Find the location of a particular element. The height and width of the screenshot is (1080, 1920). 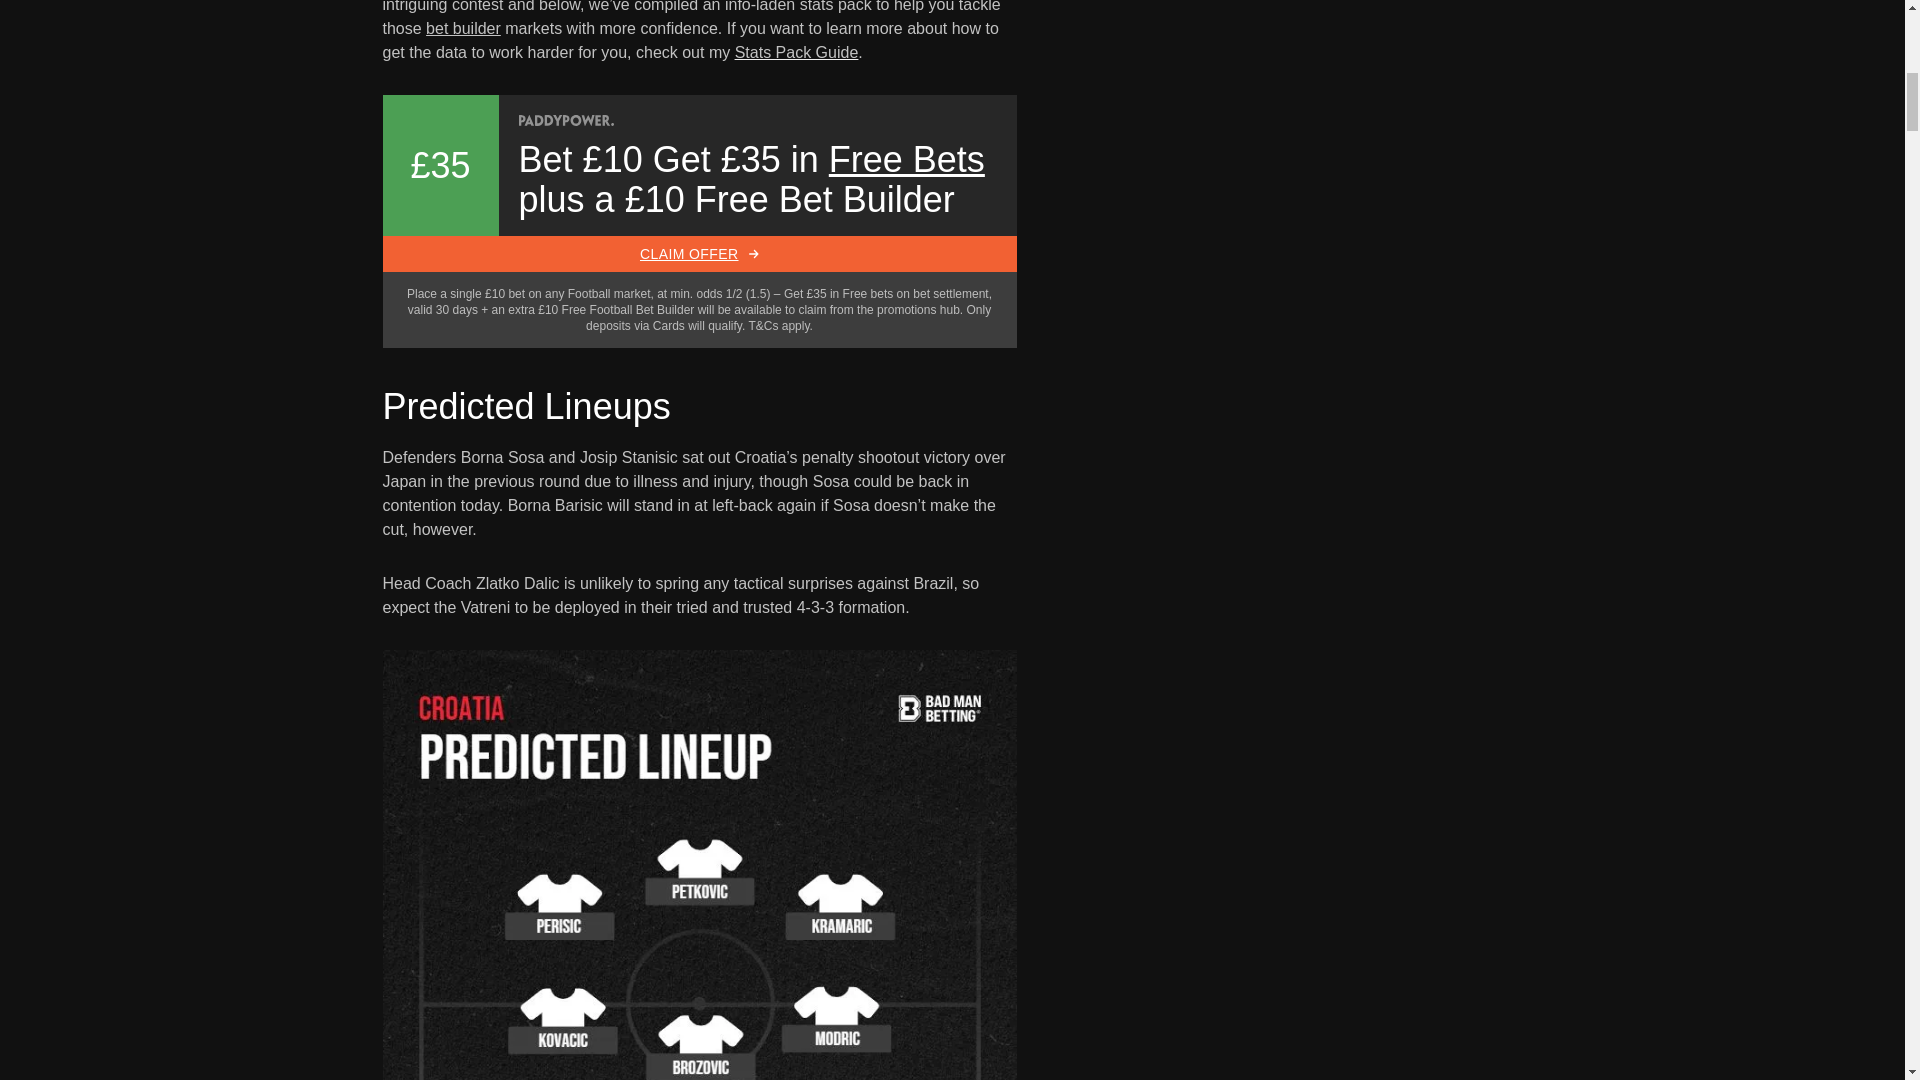

Free Bets is located at coordinates (906, 160).